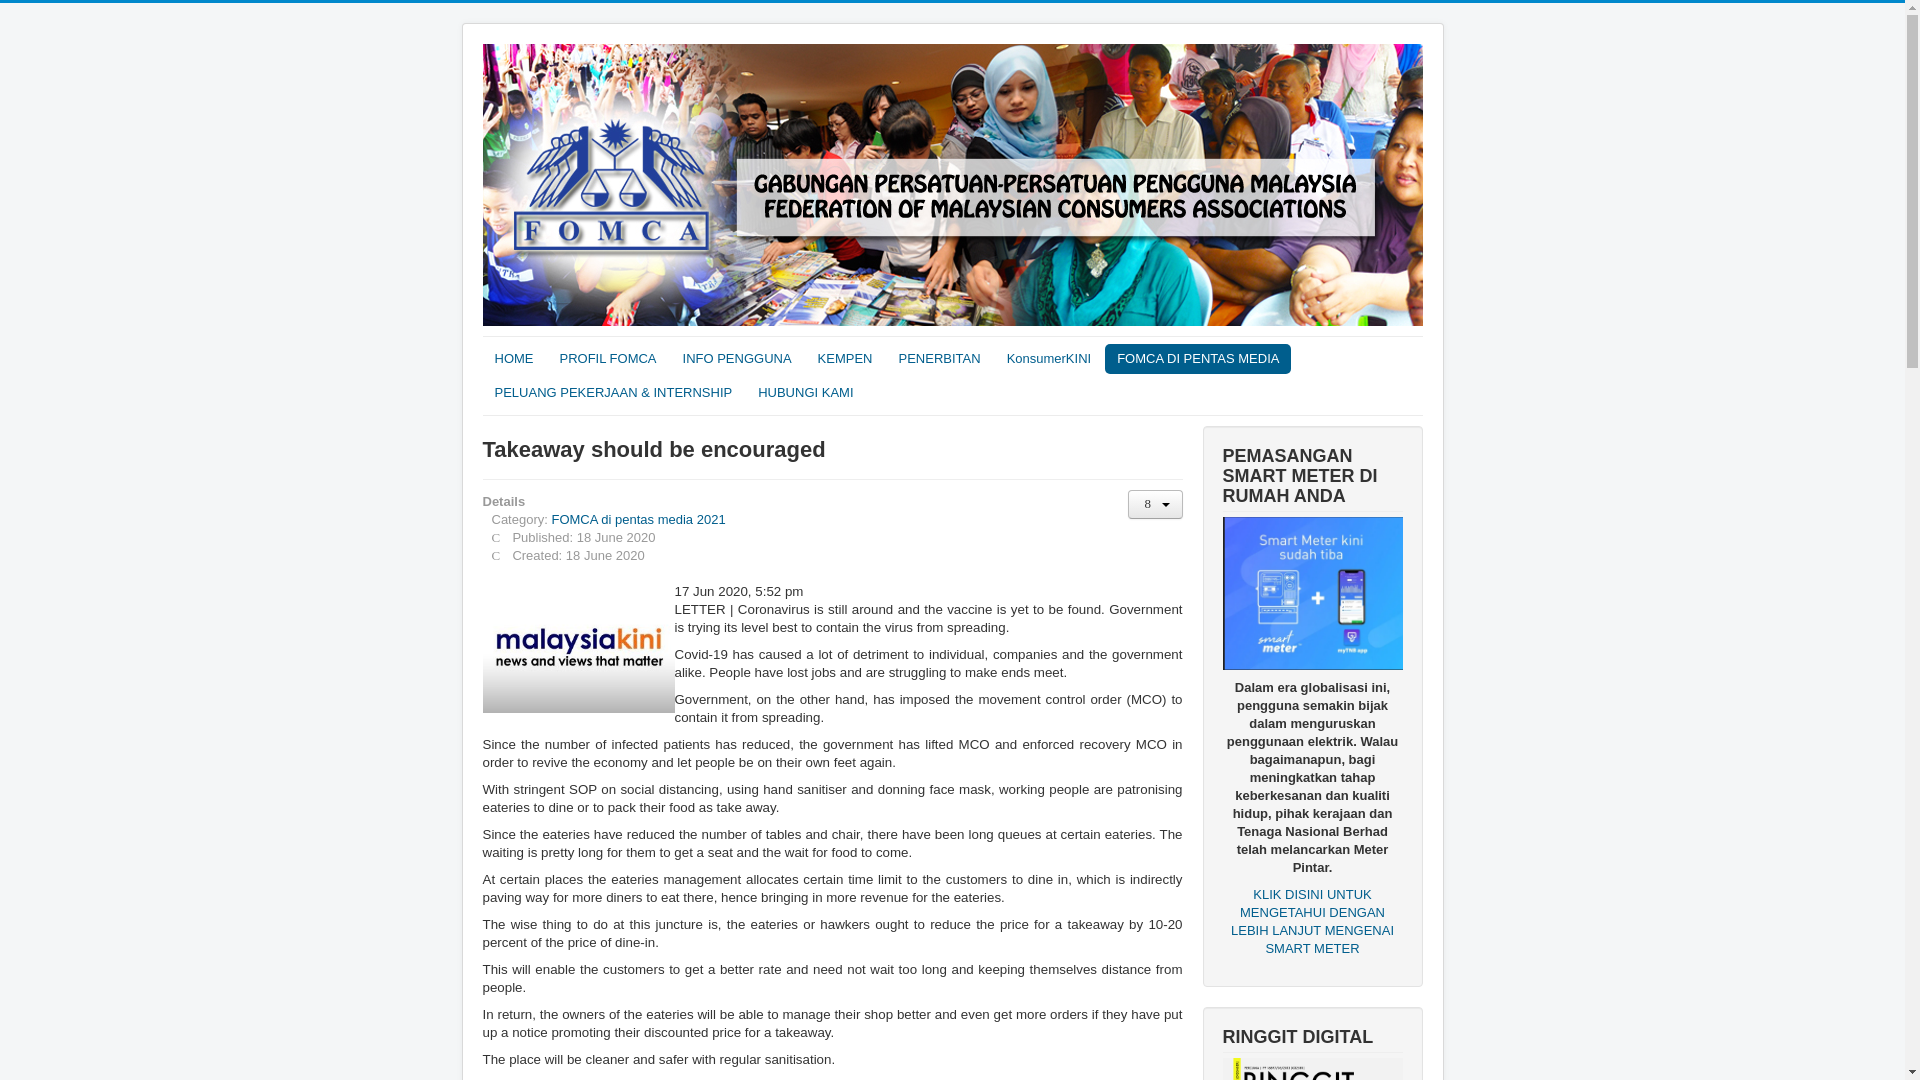 The image size is (1920, 1080). I want to click on HOME, so click(513, 358).